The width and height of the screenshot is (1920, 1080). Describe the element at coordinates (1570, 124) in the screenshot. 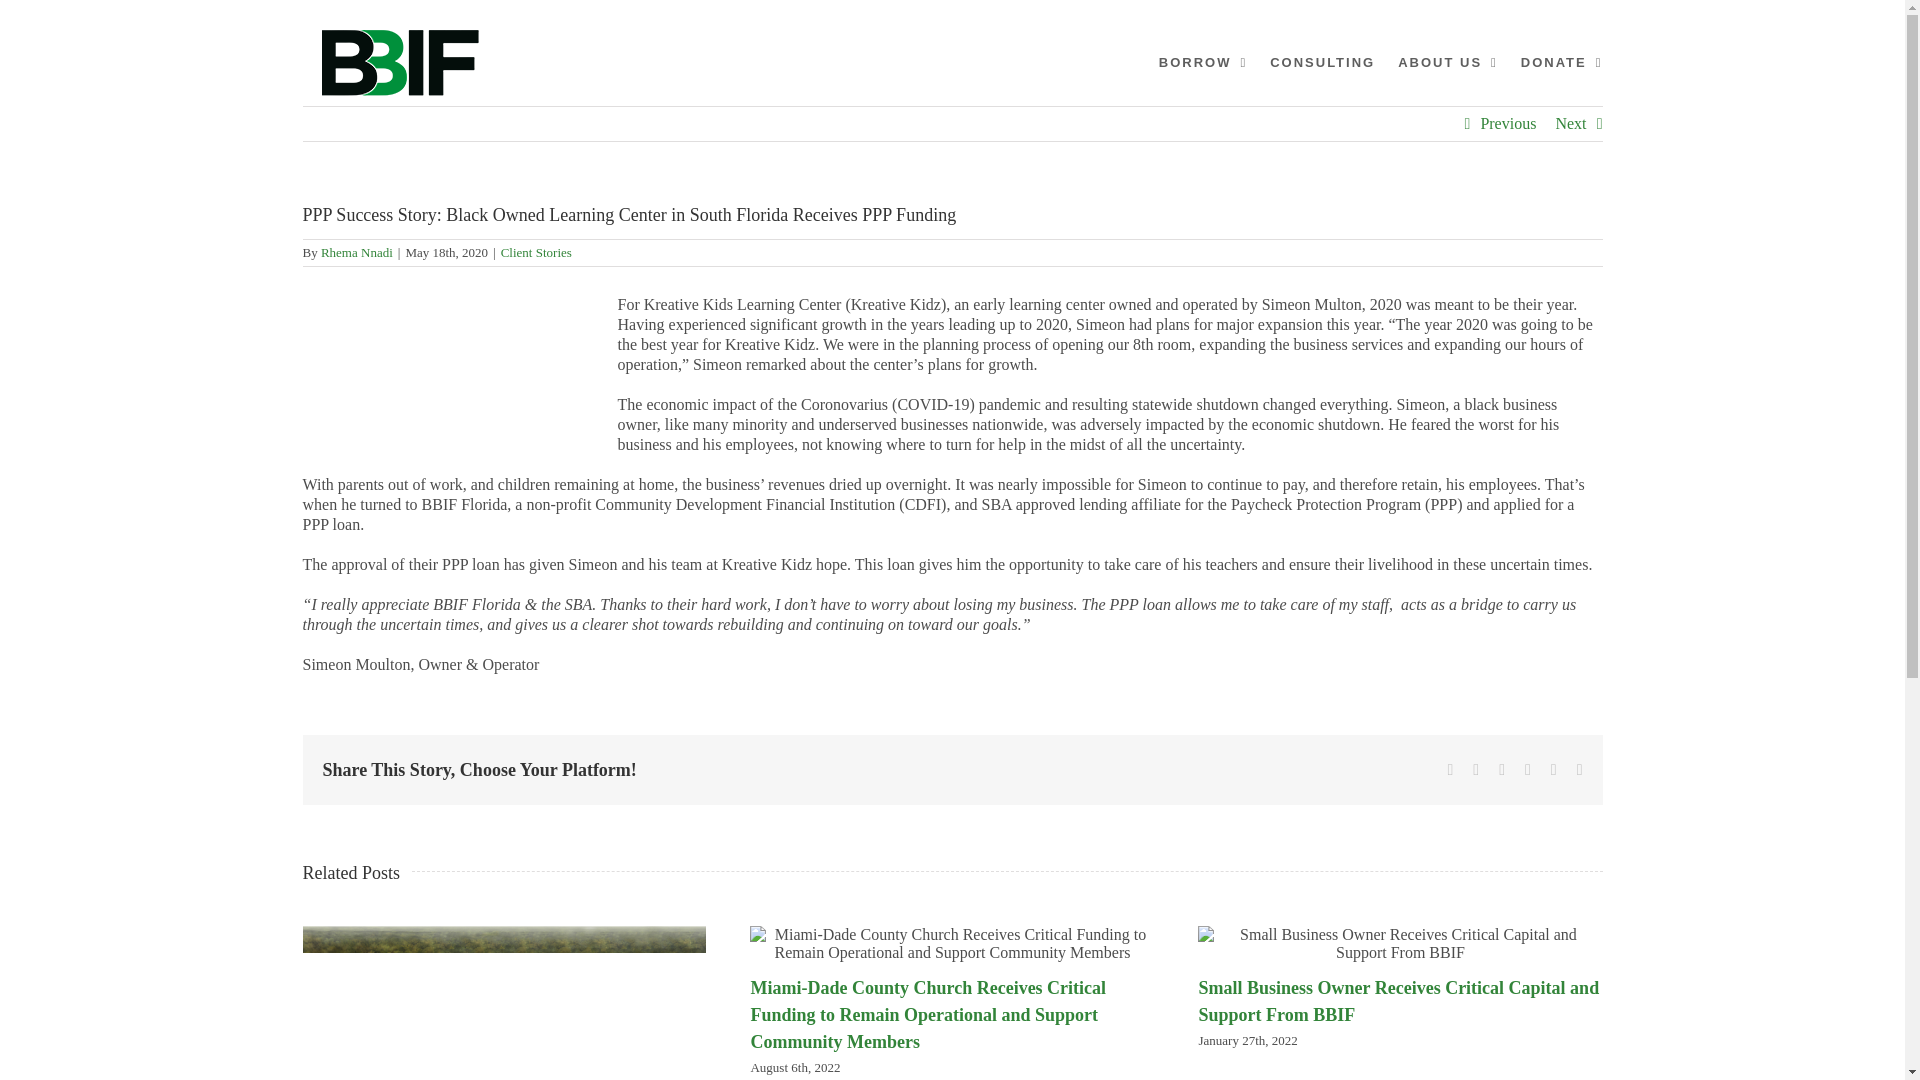

I see `Next` at that location.